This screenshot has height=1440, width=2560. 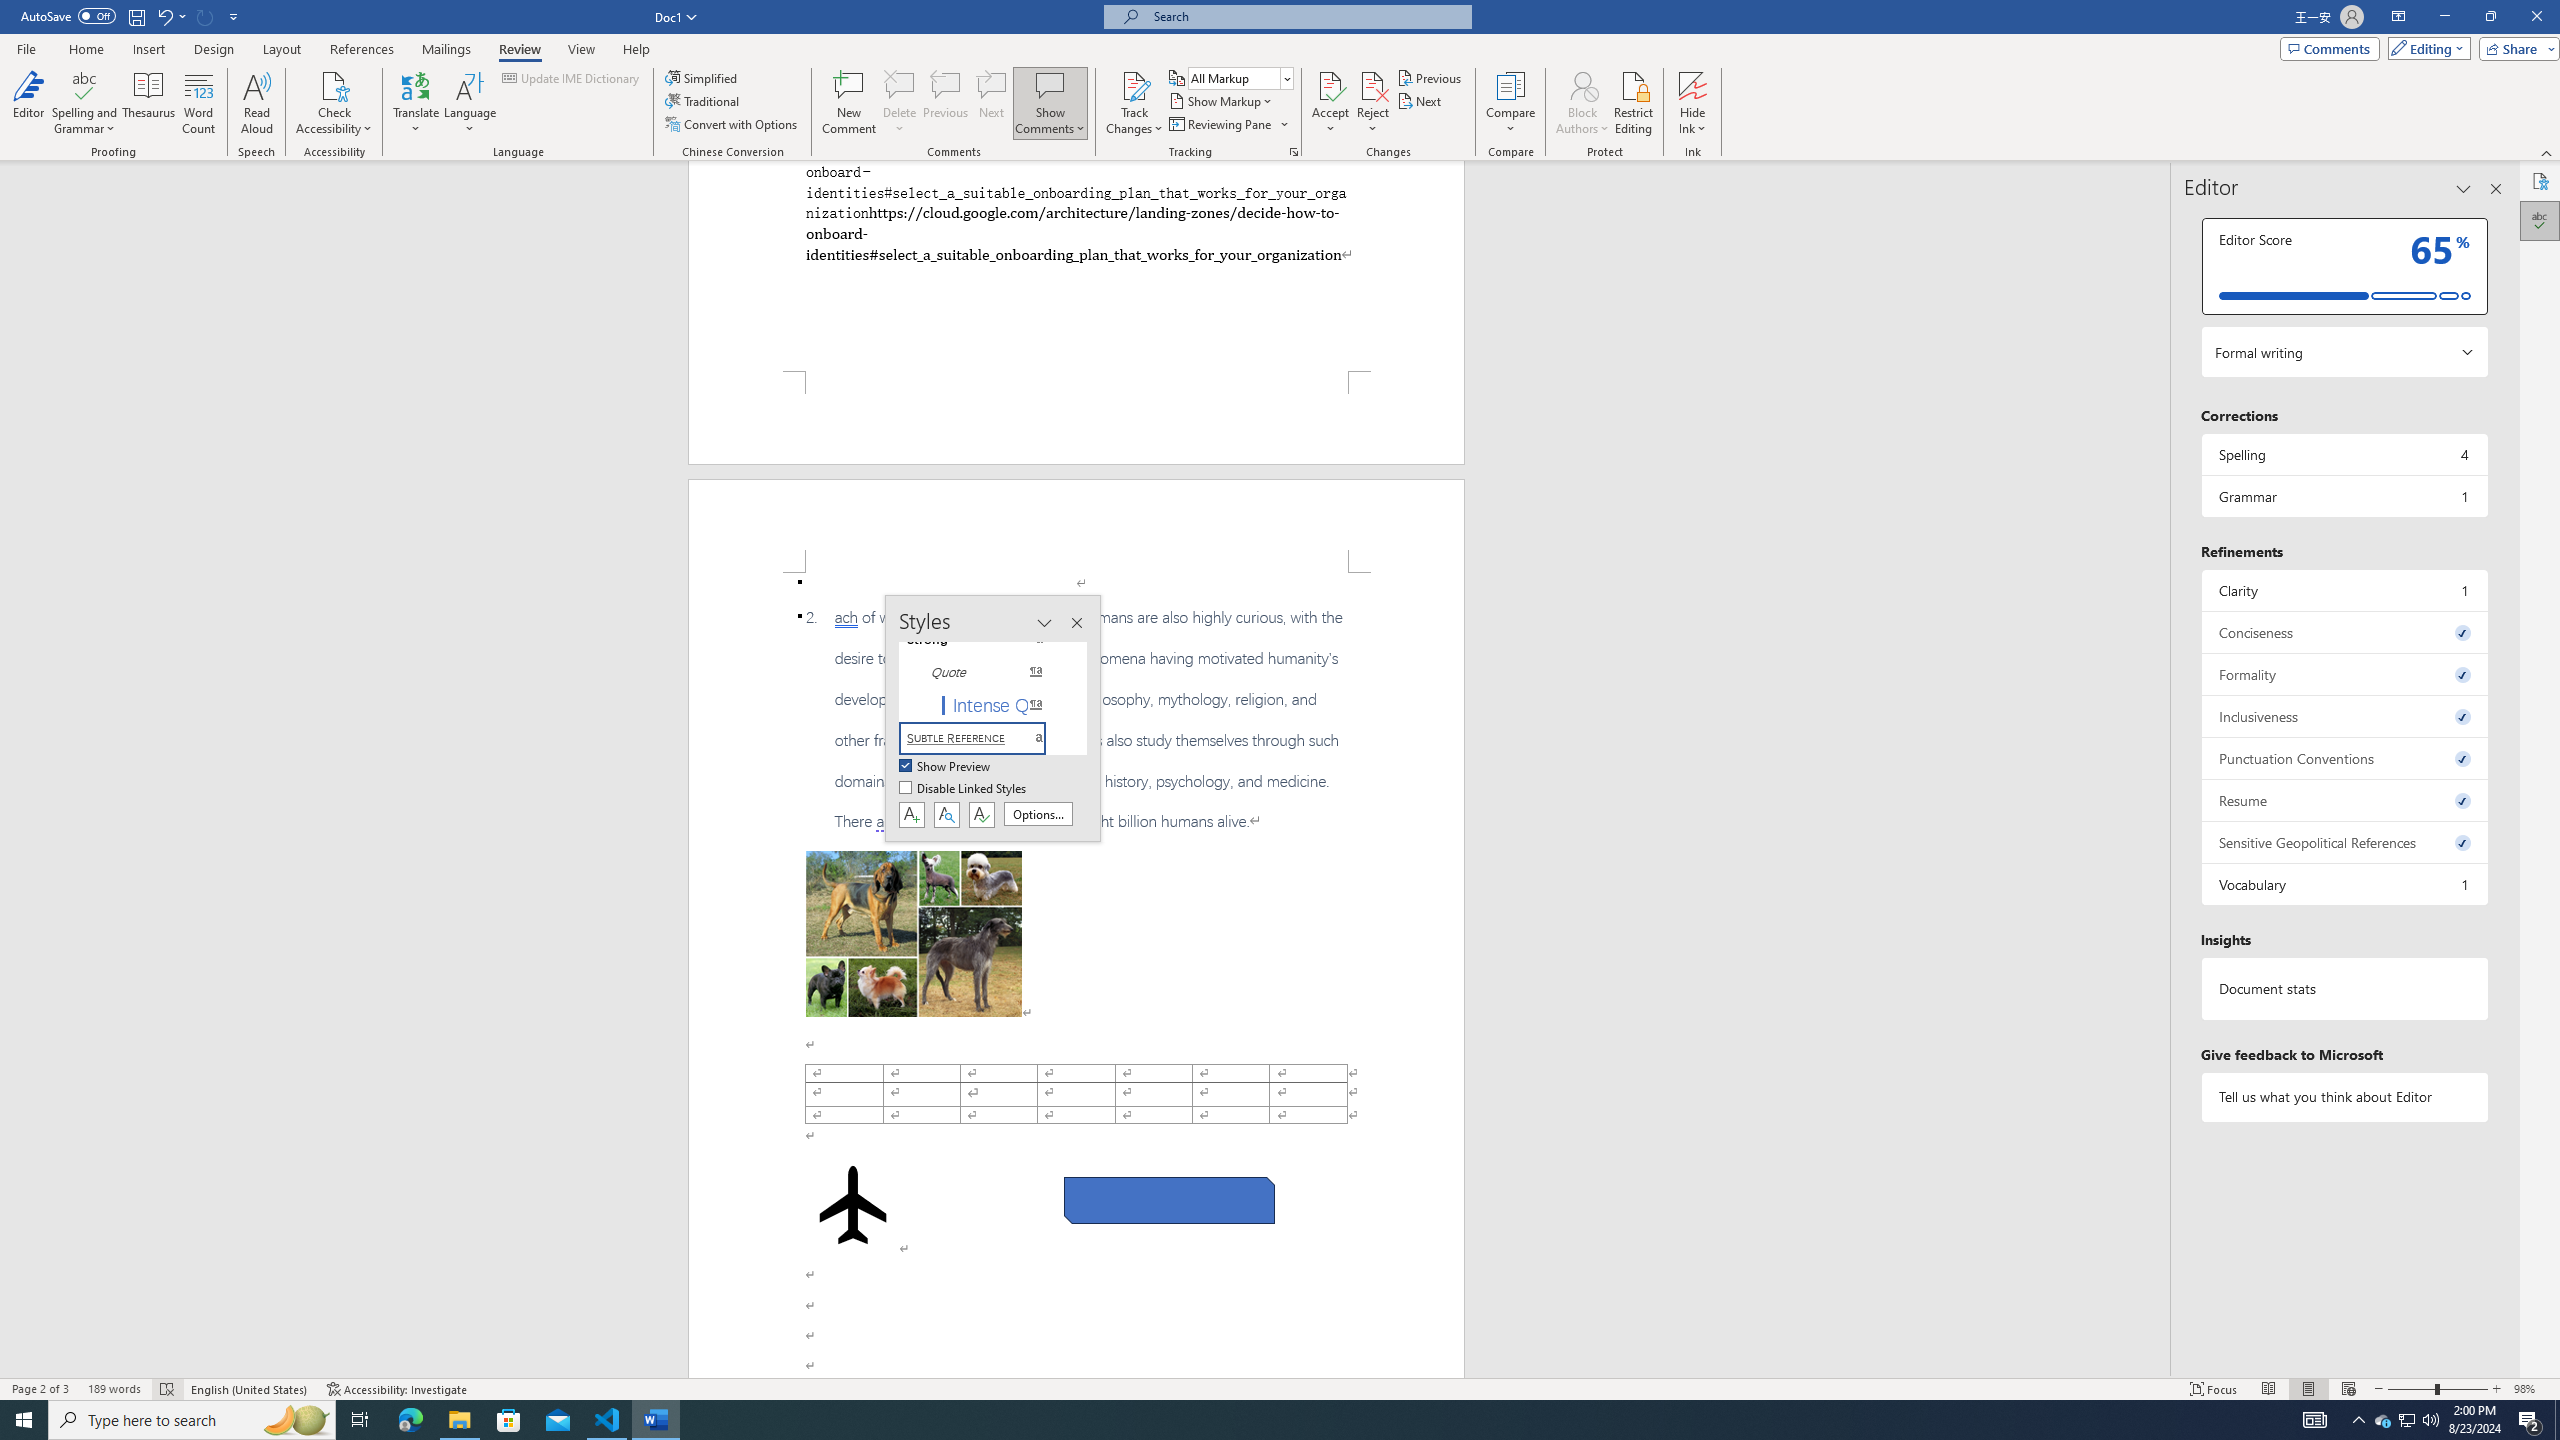 What do you see at coordinates (733, 124) in the screenshot?
I see `Convert with Options...` at bounding box center [733, 124].